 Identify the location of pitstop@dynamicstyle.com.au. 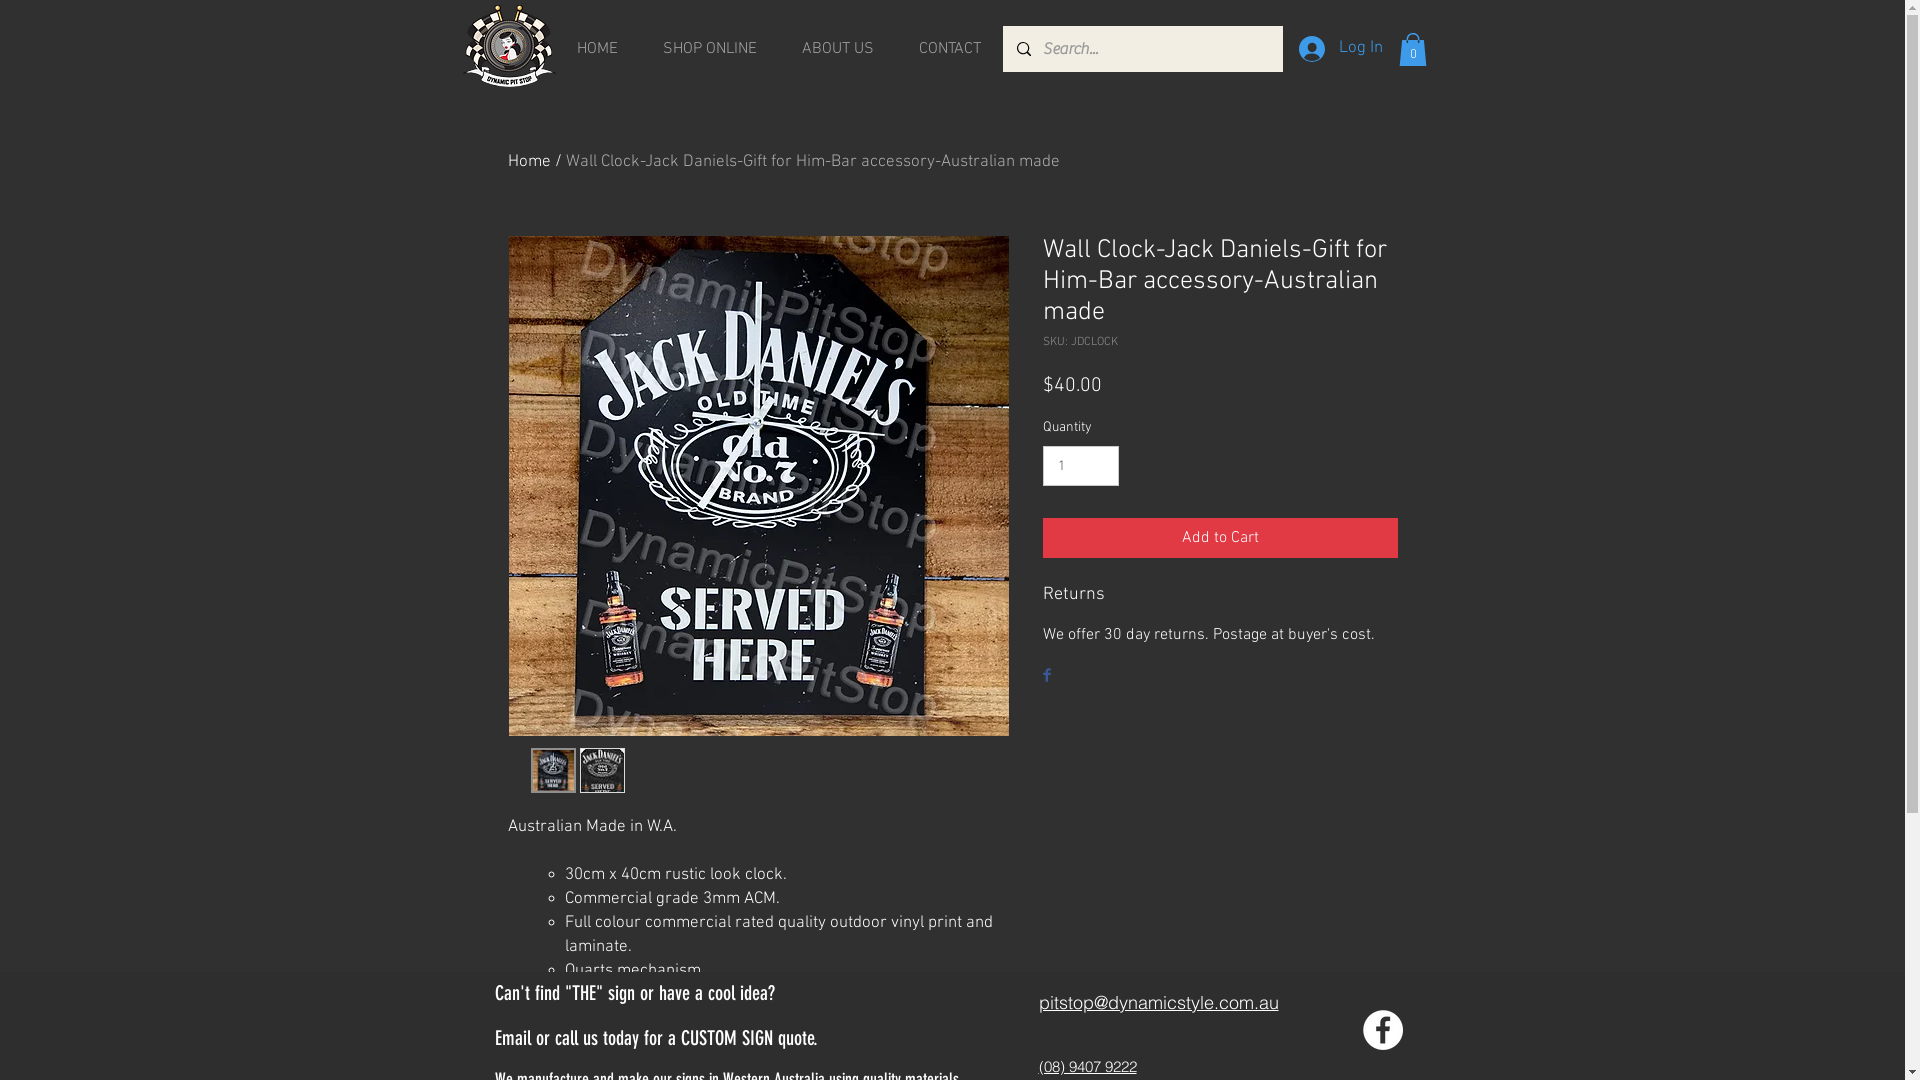
(1158, 1002).